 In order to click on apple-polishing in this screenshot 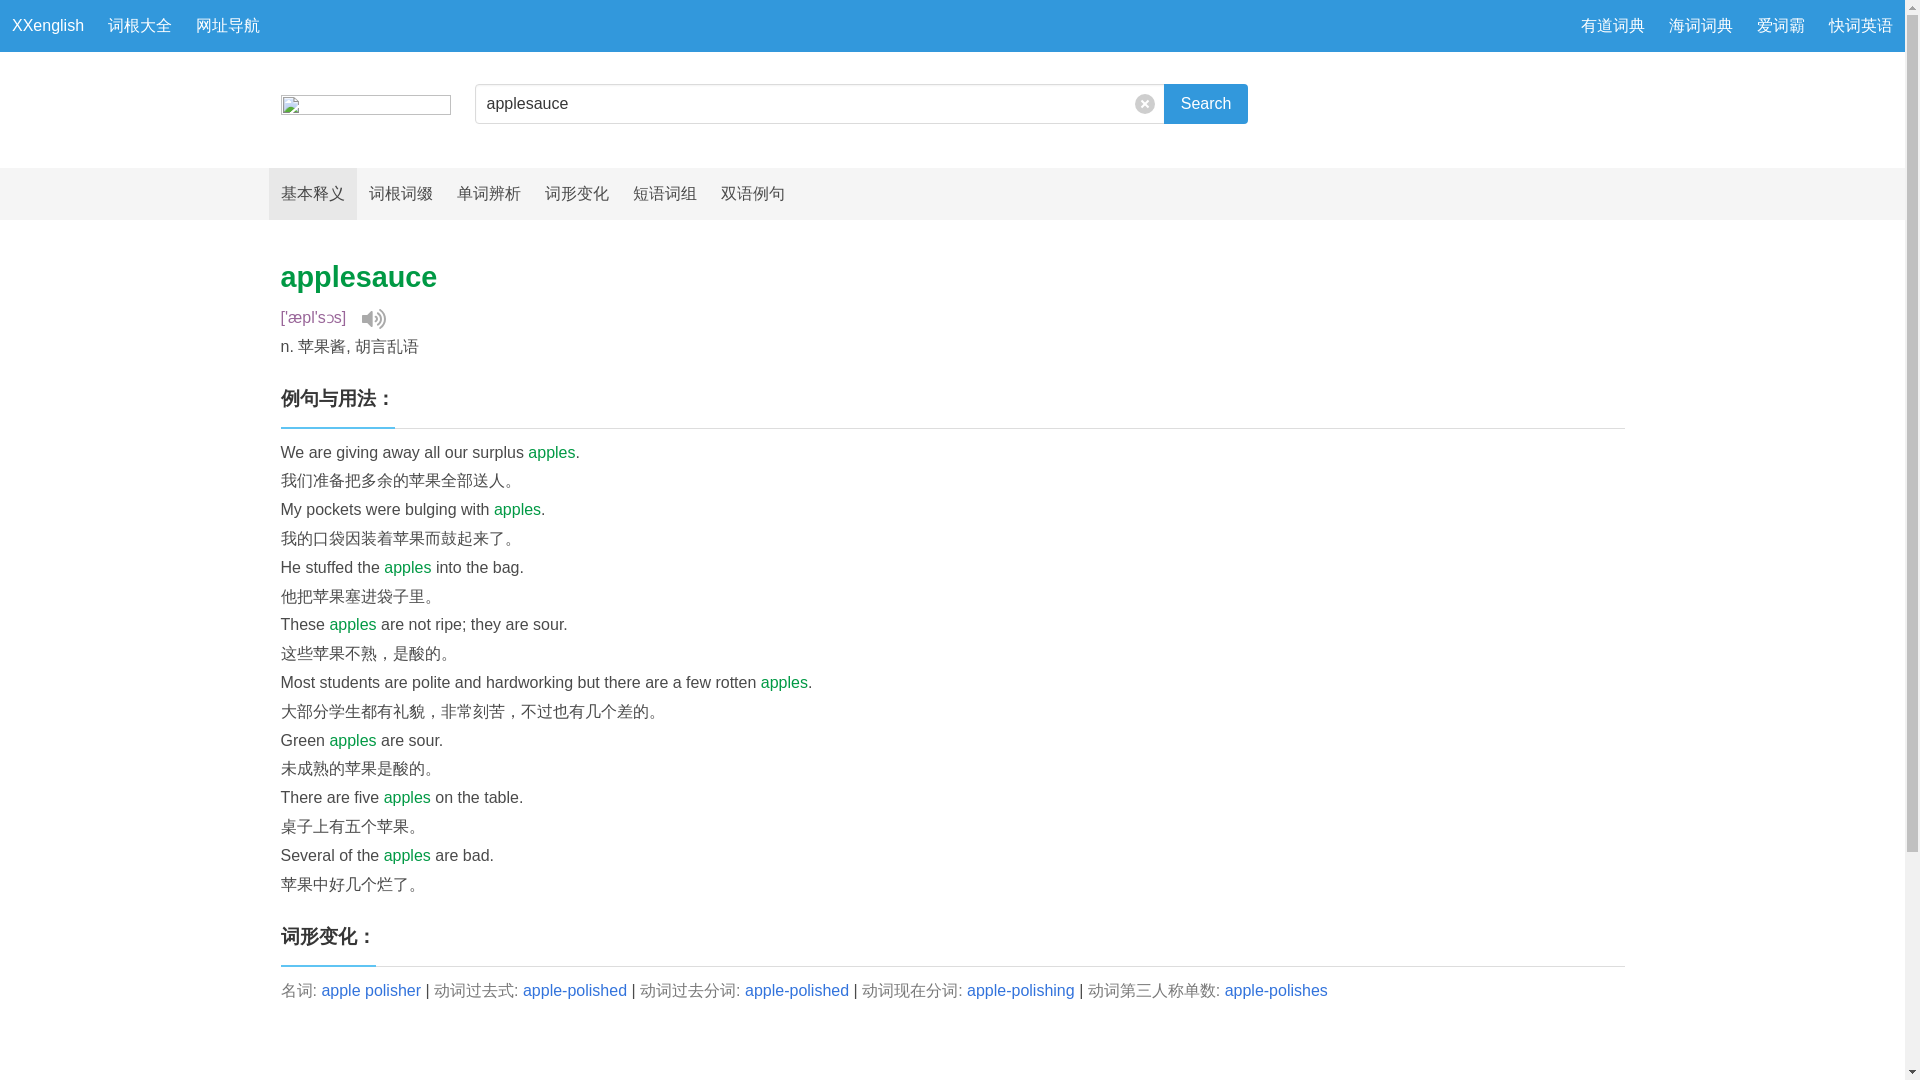, I will do `click(1021, 990)`.